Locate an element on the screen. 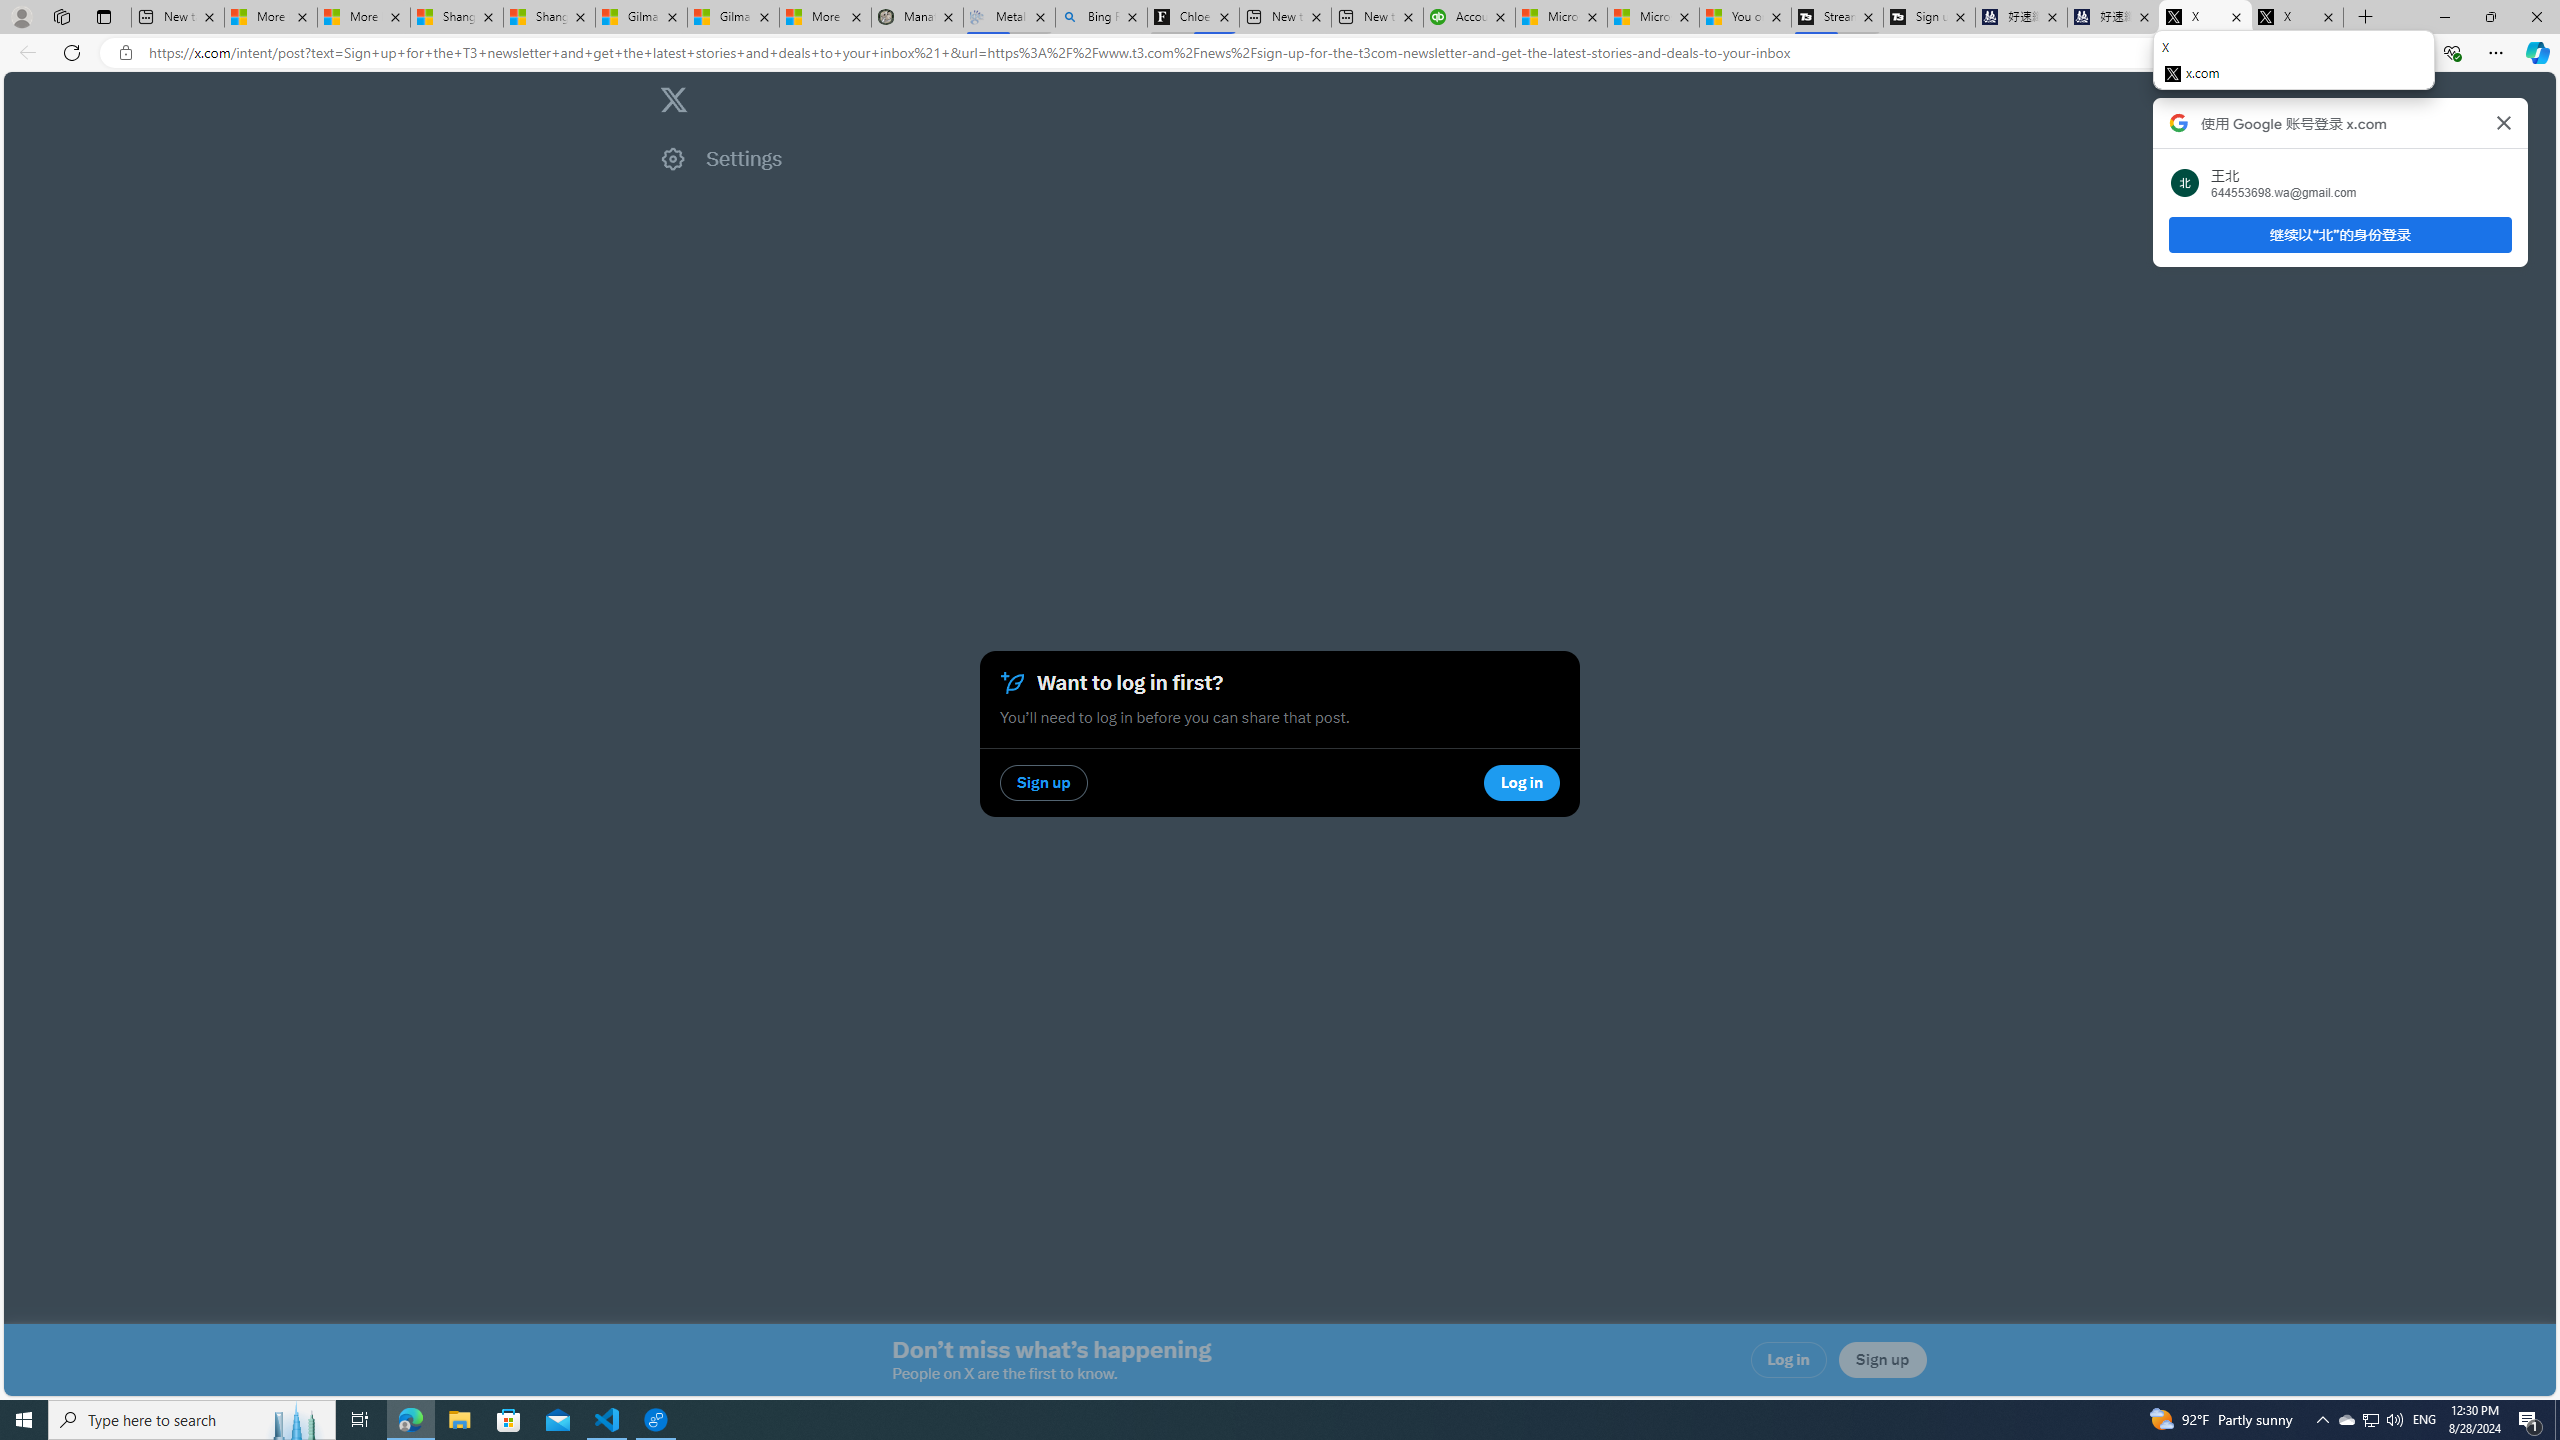  Sign up is located at coordinates (1882, 1360).